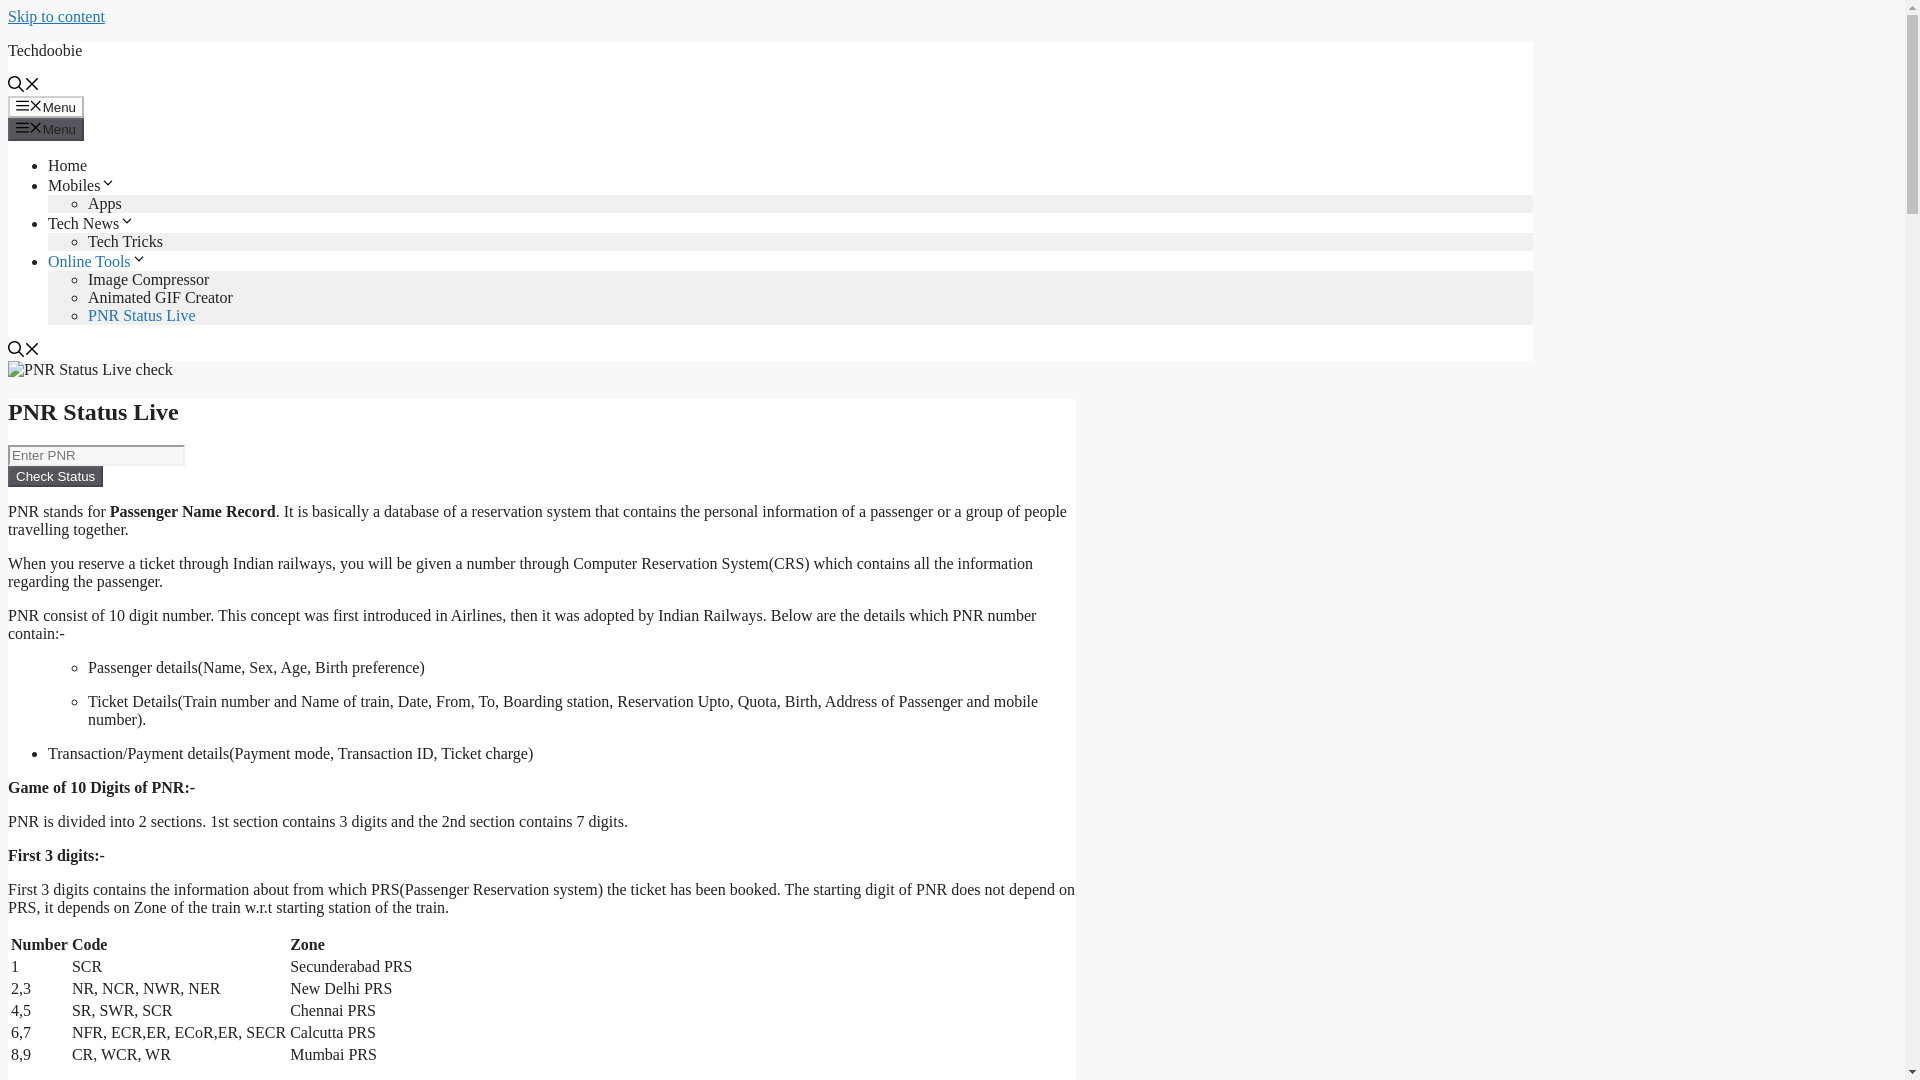  I want to click on Menu, so click(46, 128).